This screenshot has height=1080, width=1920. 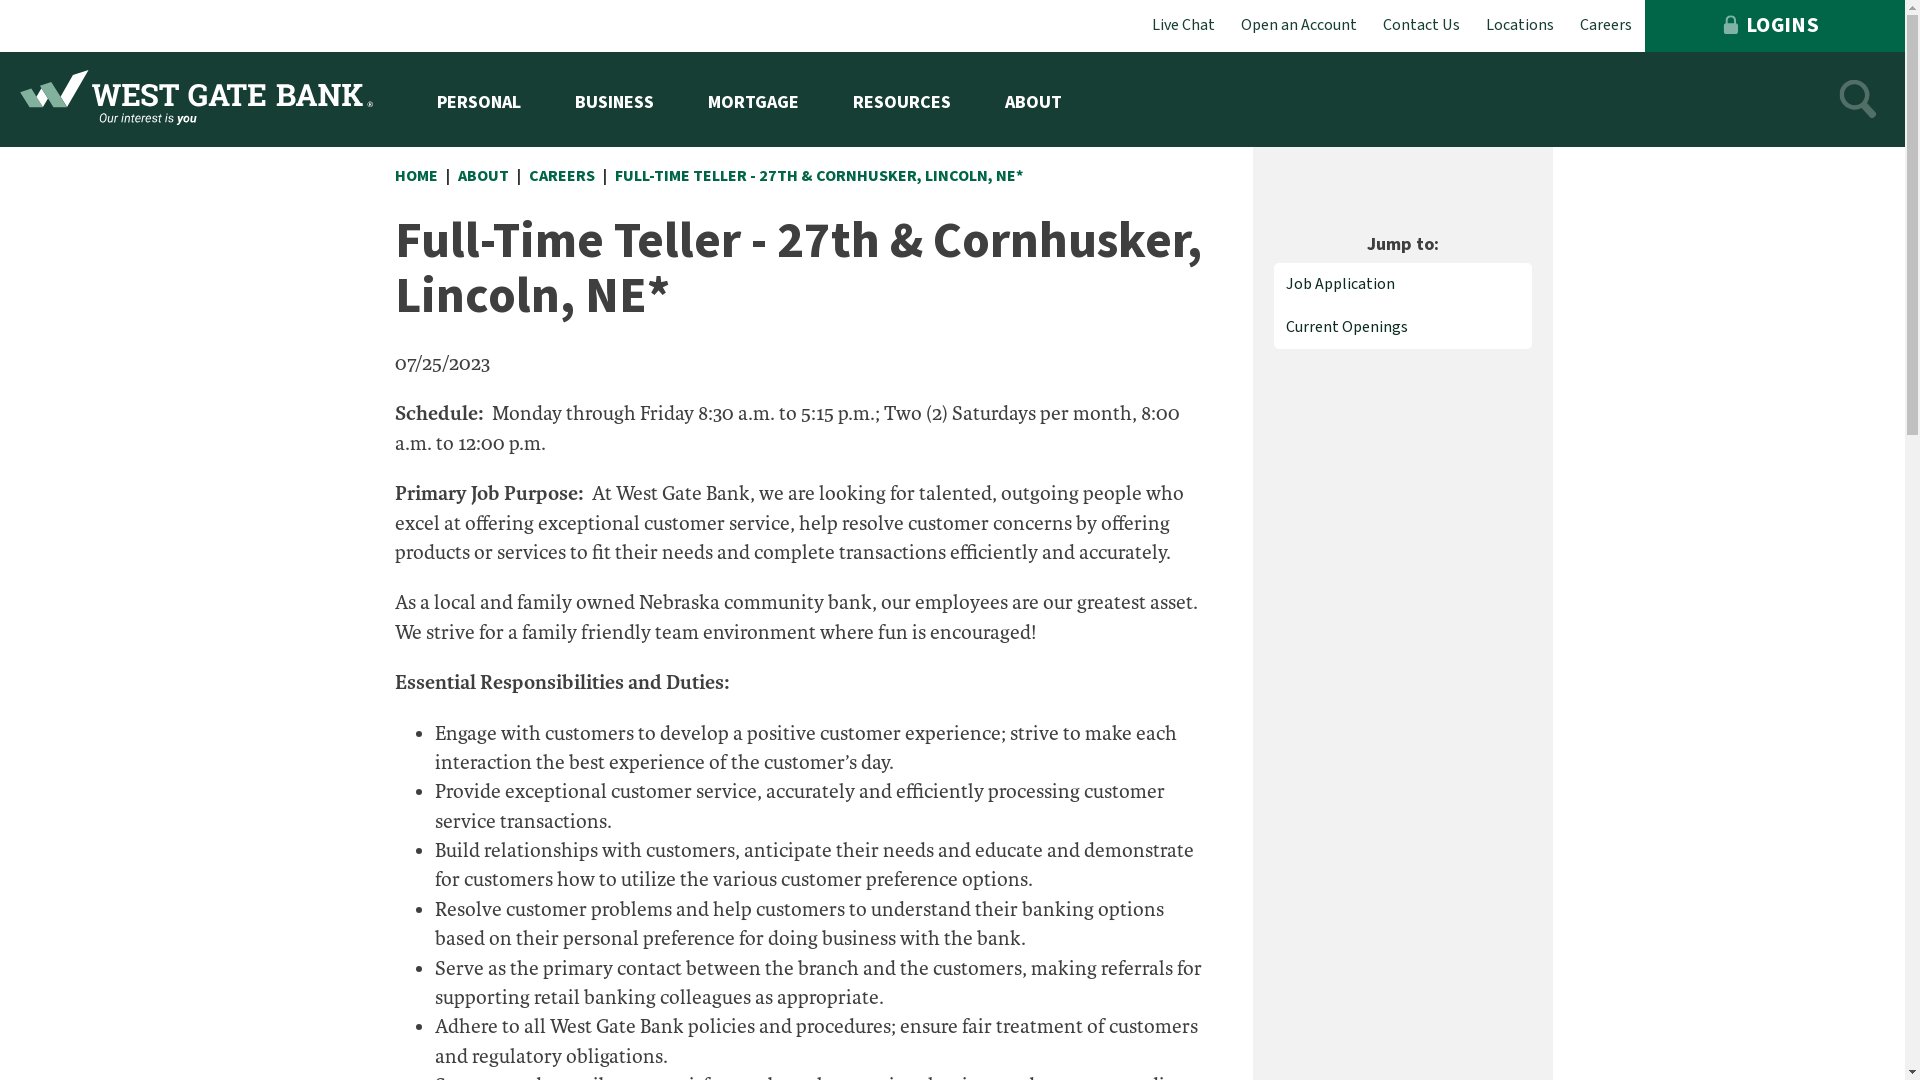 What do you see at coordinates (1184, 26) in the screenshot?
I see `Live Chat` at bounding box center [1184, 26].